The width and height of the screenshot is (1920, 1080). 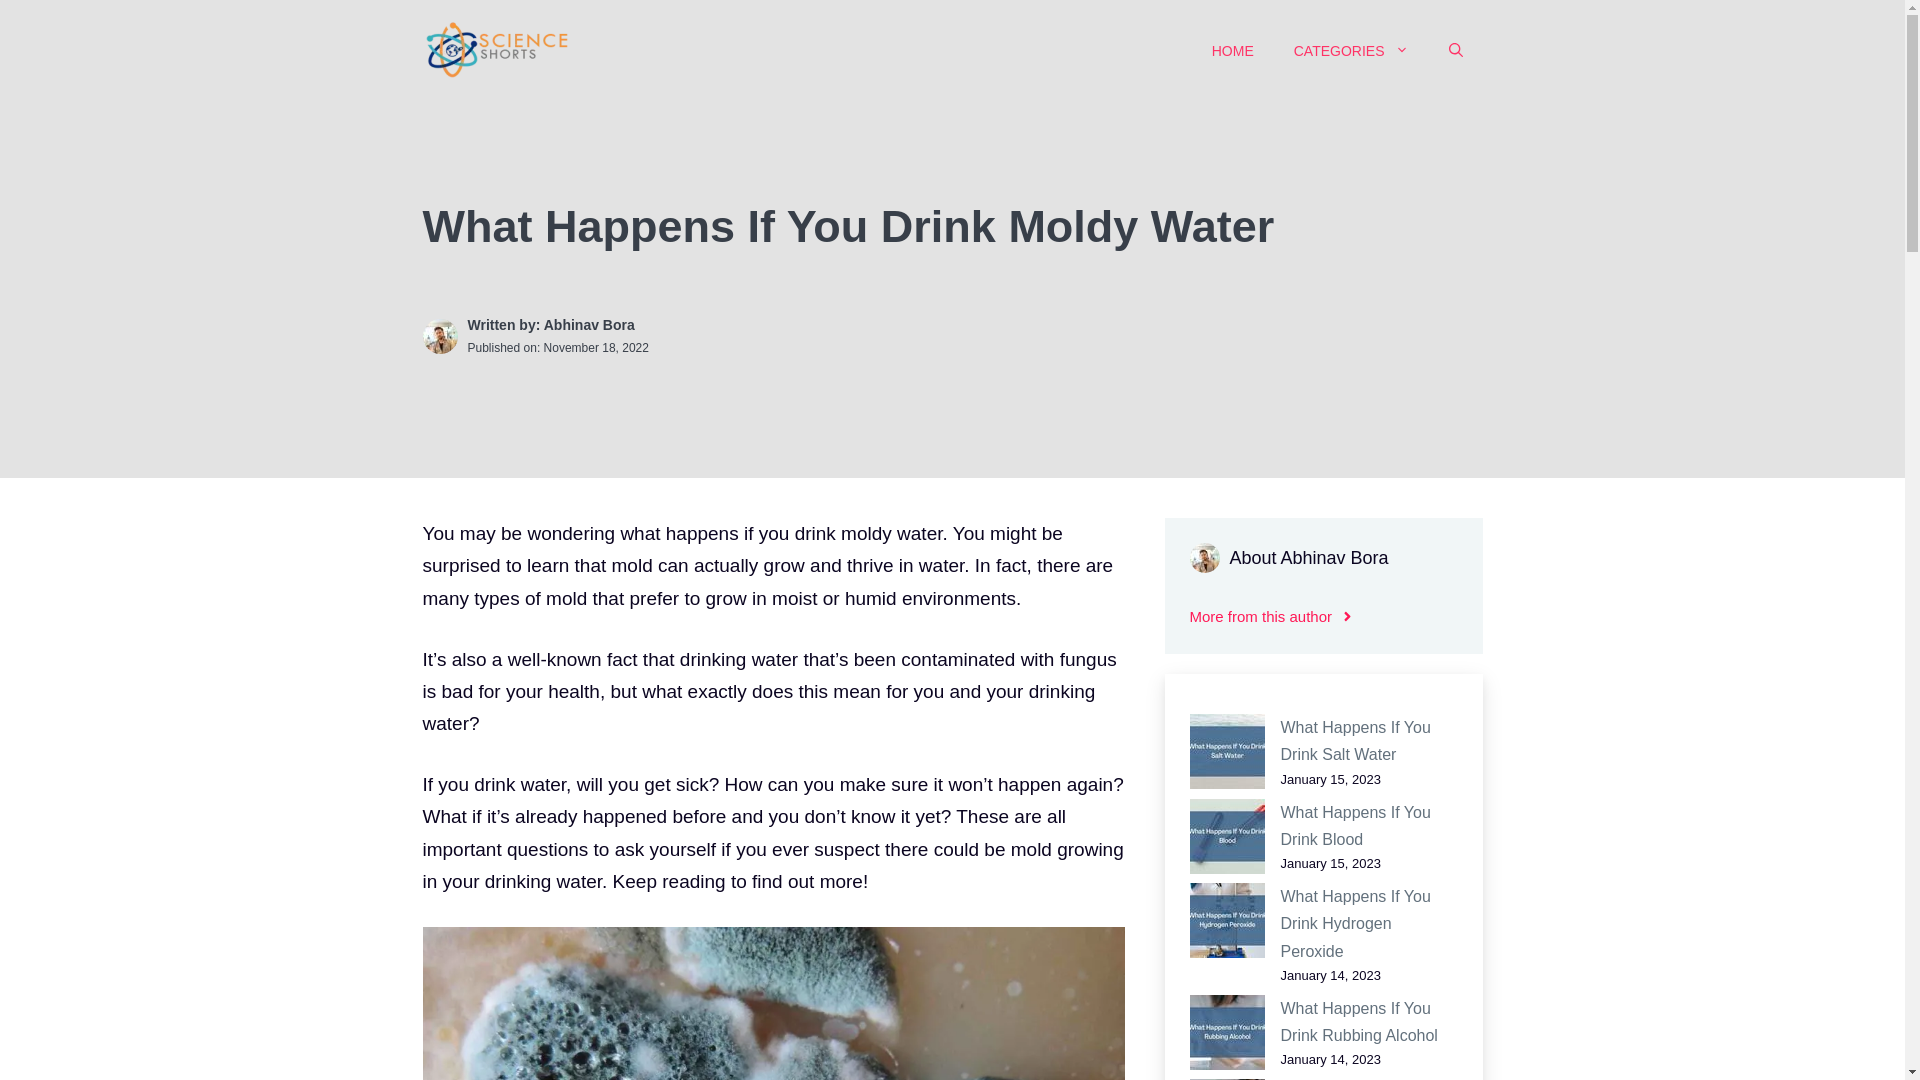 I want to click on More from this author, so click(x=1272, y=616).